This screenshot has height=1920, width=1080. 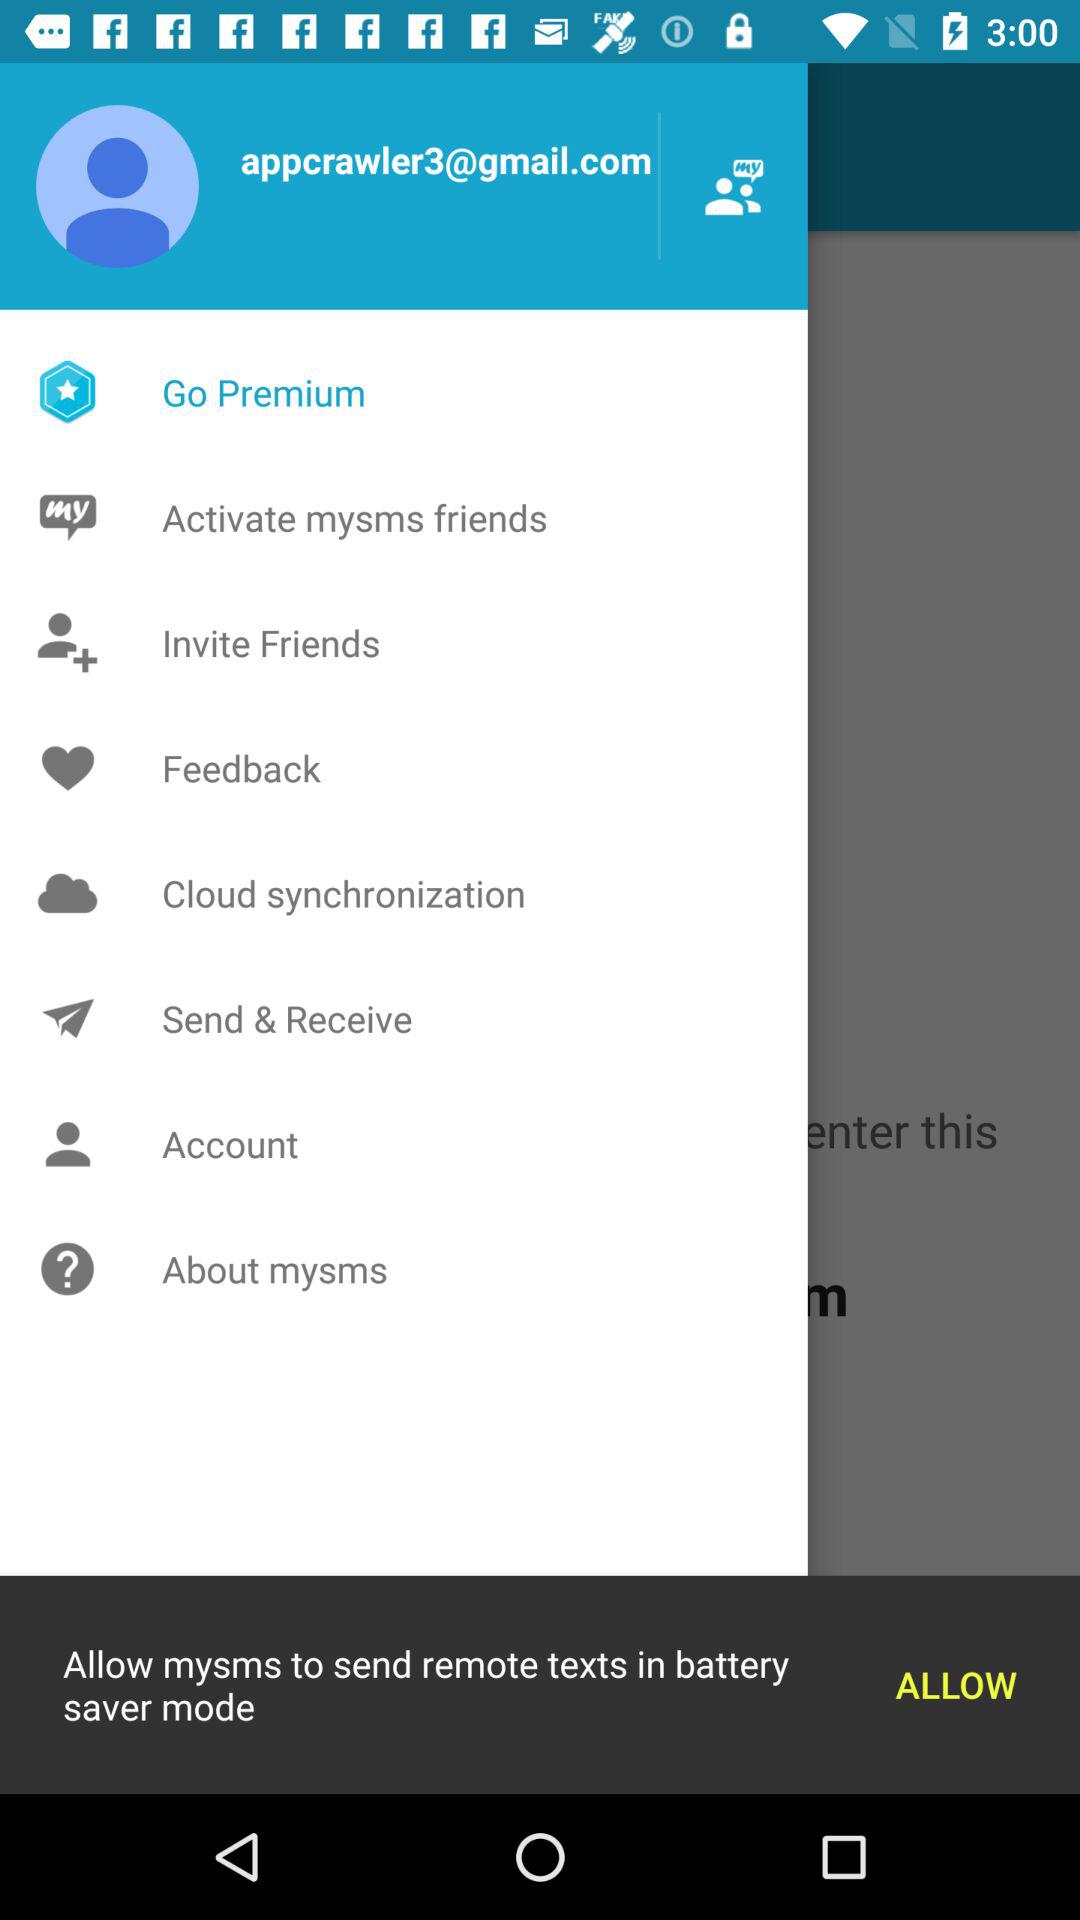 I want to click on click on the bottom of the second icon, so click(x=73, y=1143).